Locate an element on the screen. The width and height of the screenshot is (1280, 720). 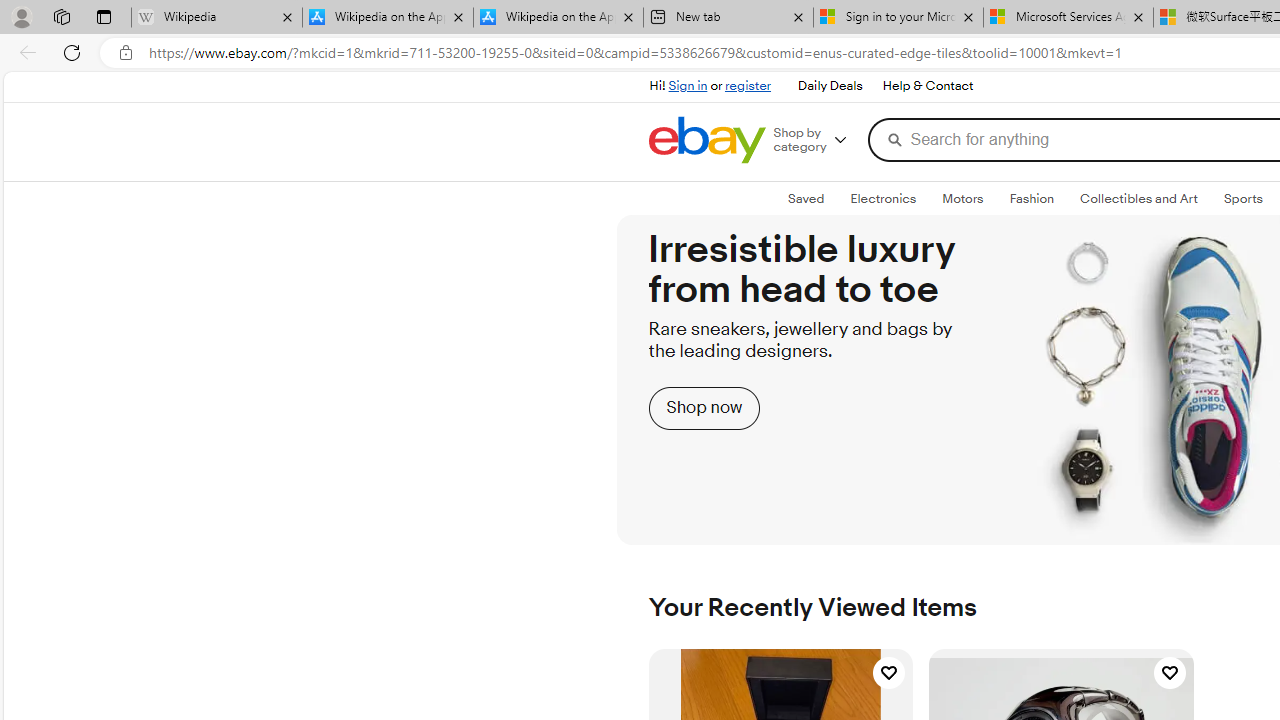
Daily Deals is located at coordinates (829, 86).